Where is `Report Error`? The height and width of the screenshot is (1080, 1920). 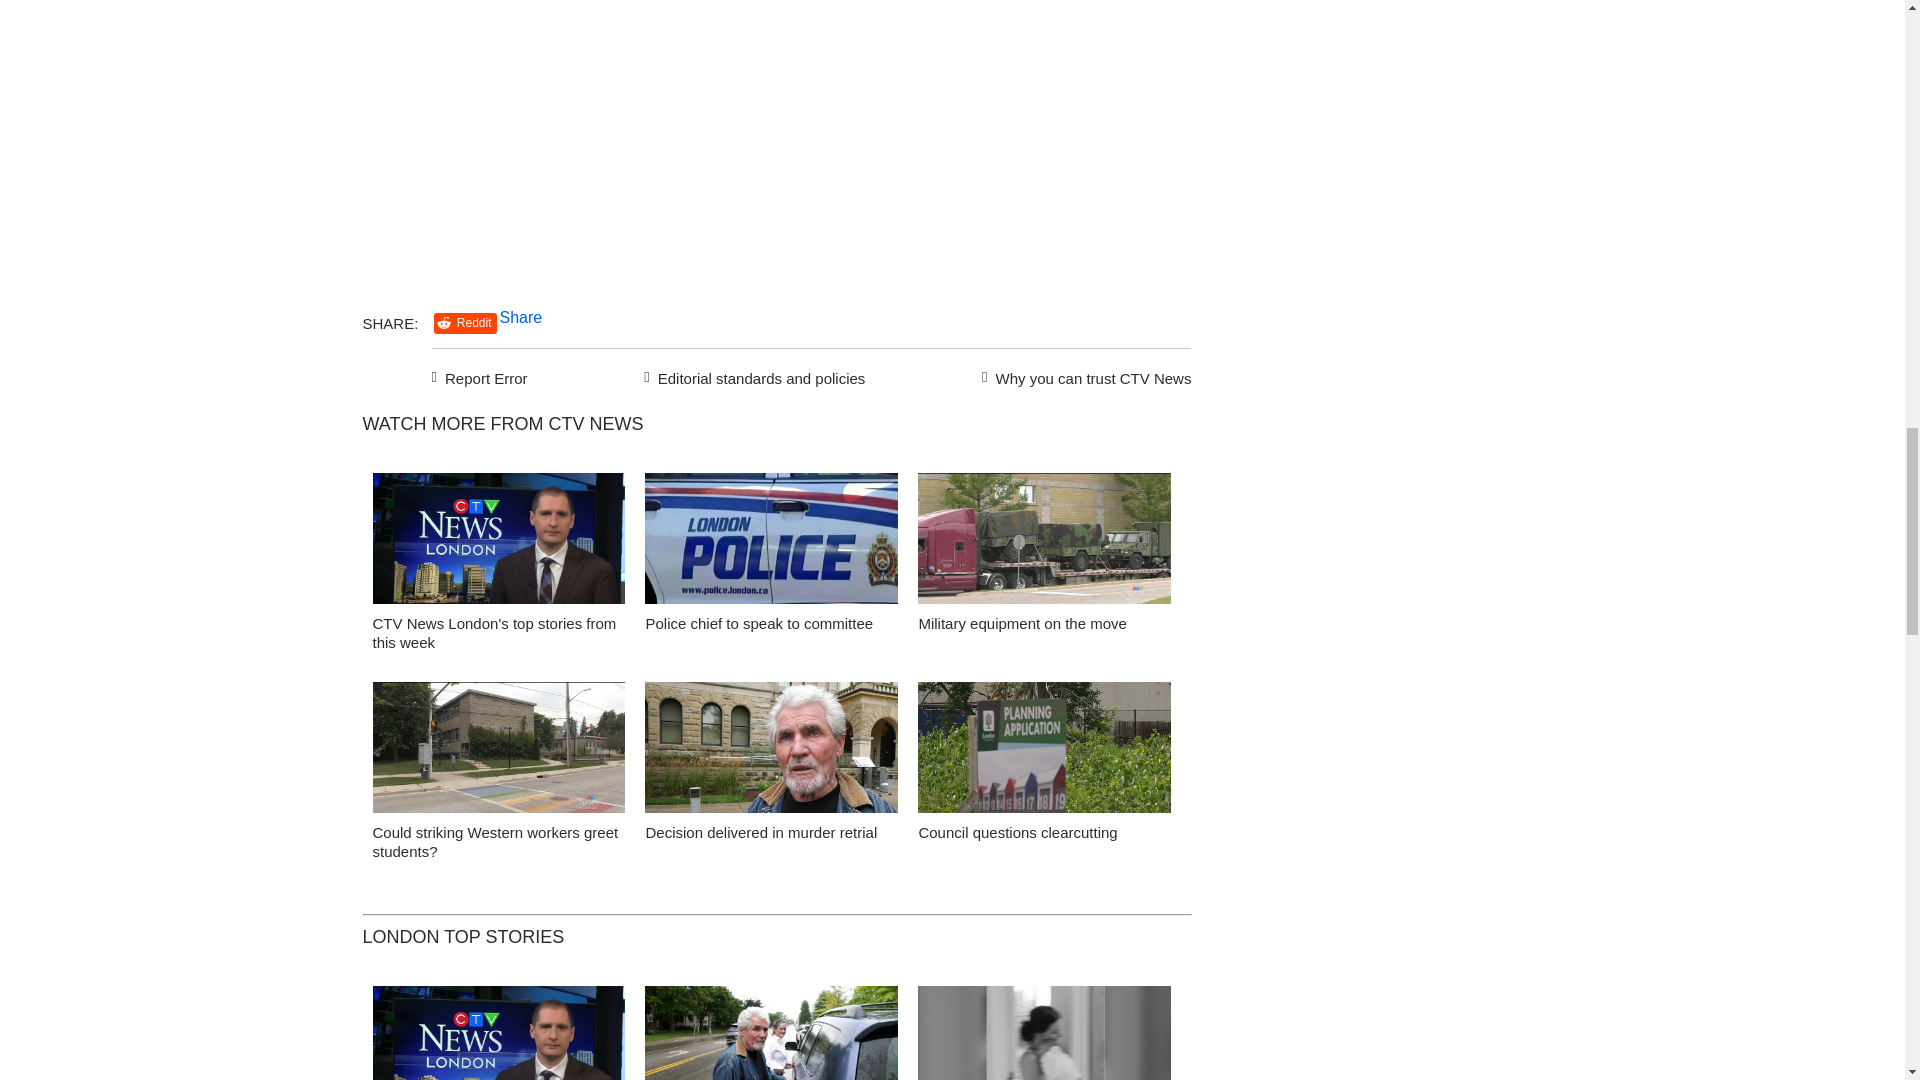 Report Error is located at coordinates (480, 375).